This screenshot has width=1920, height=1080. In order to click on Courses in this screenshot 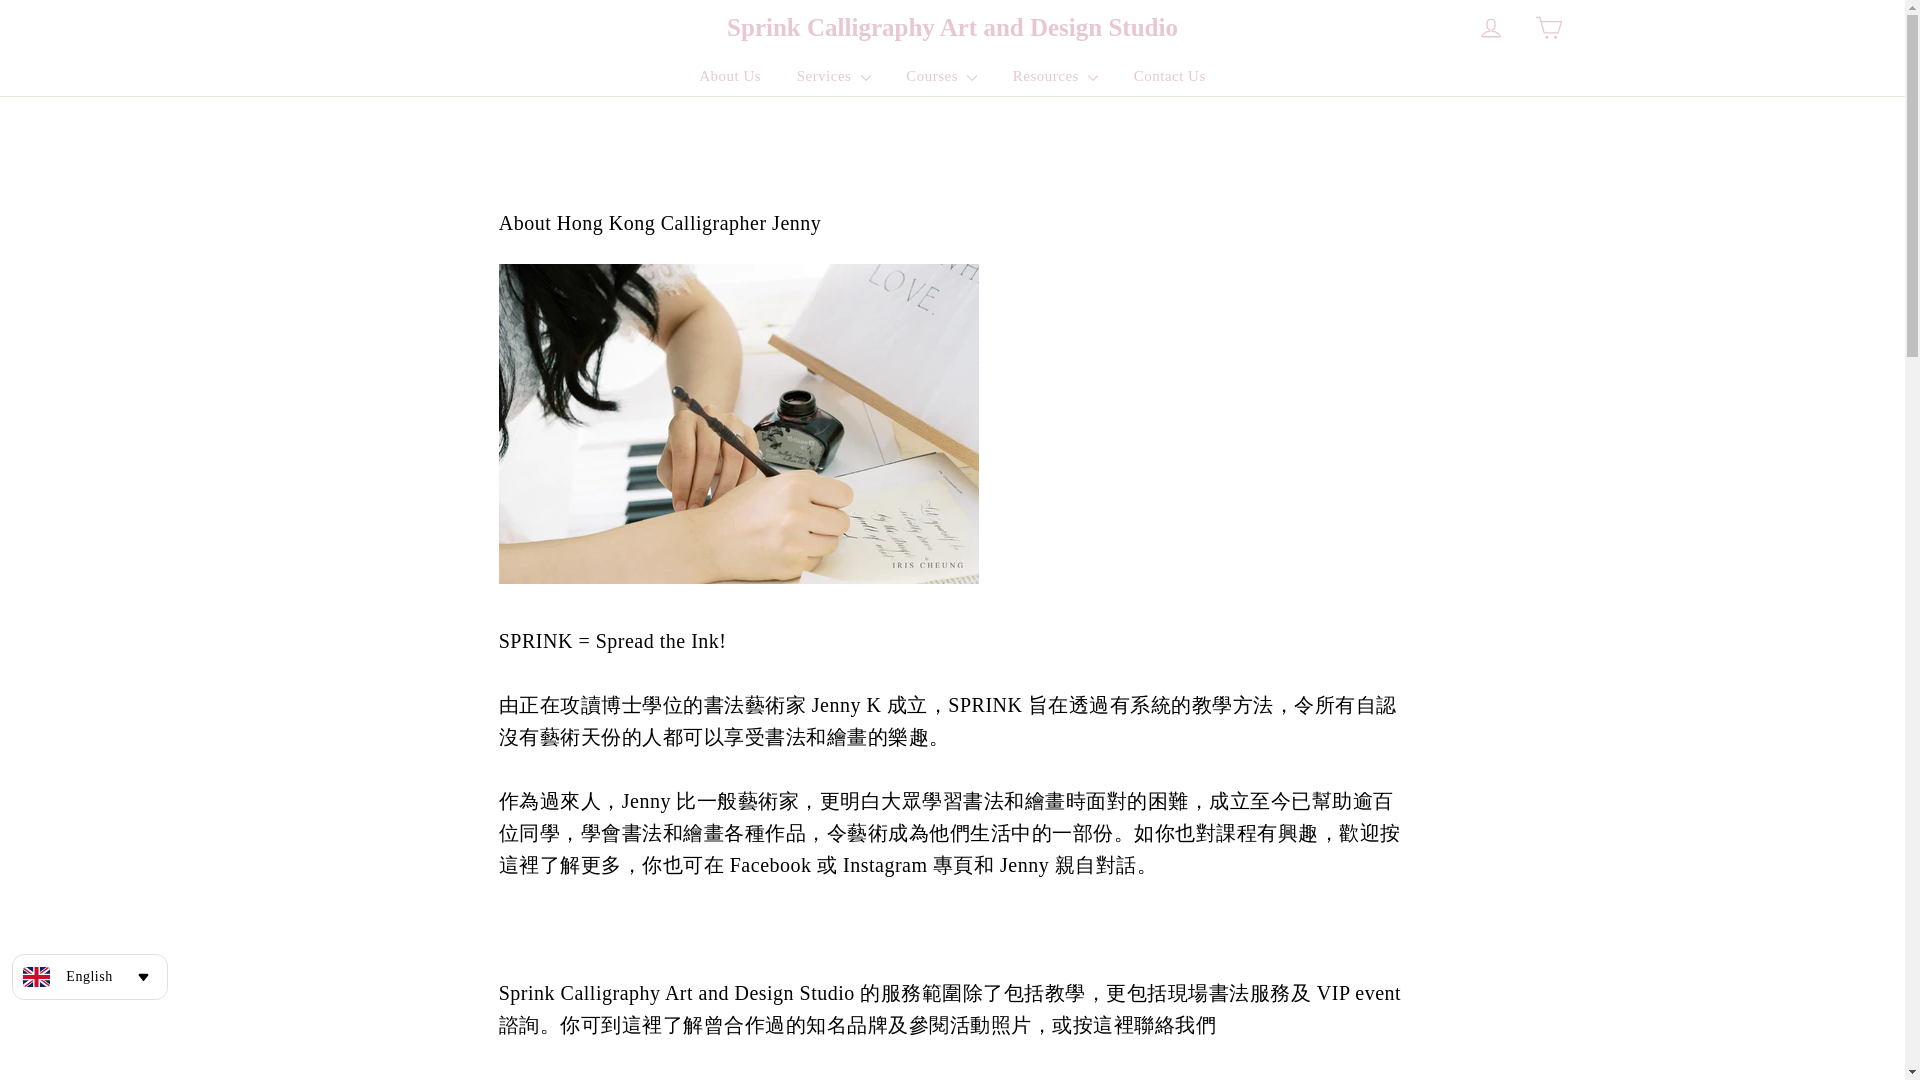, I will do `click(941, 76)`.